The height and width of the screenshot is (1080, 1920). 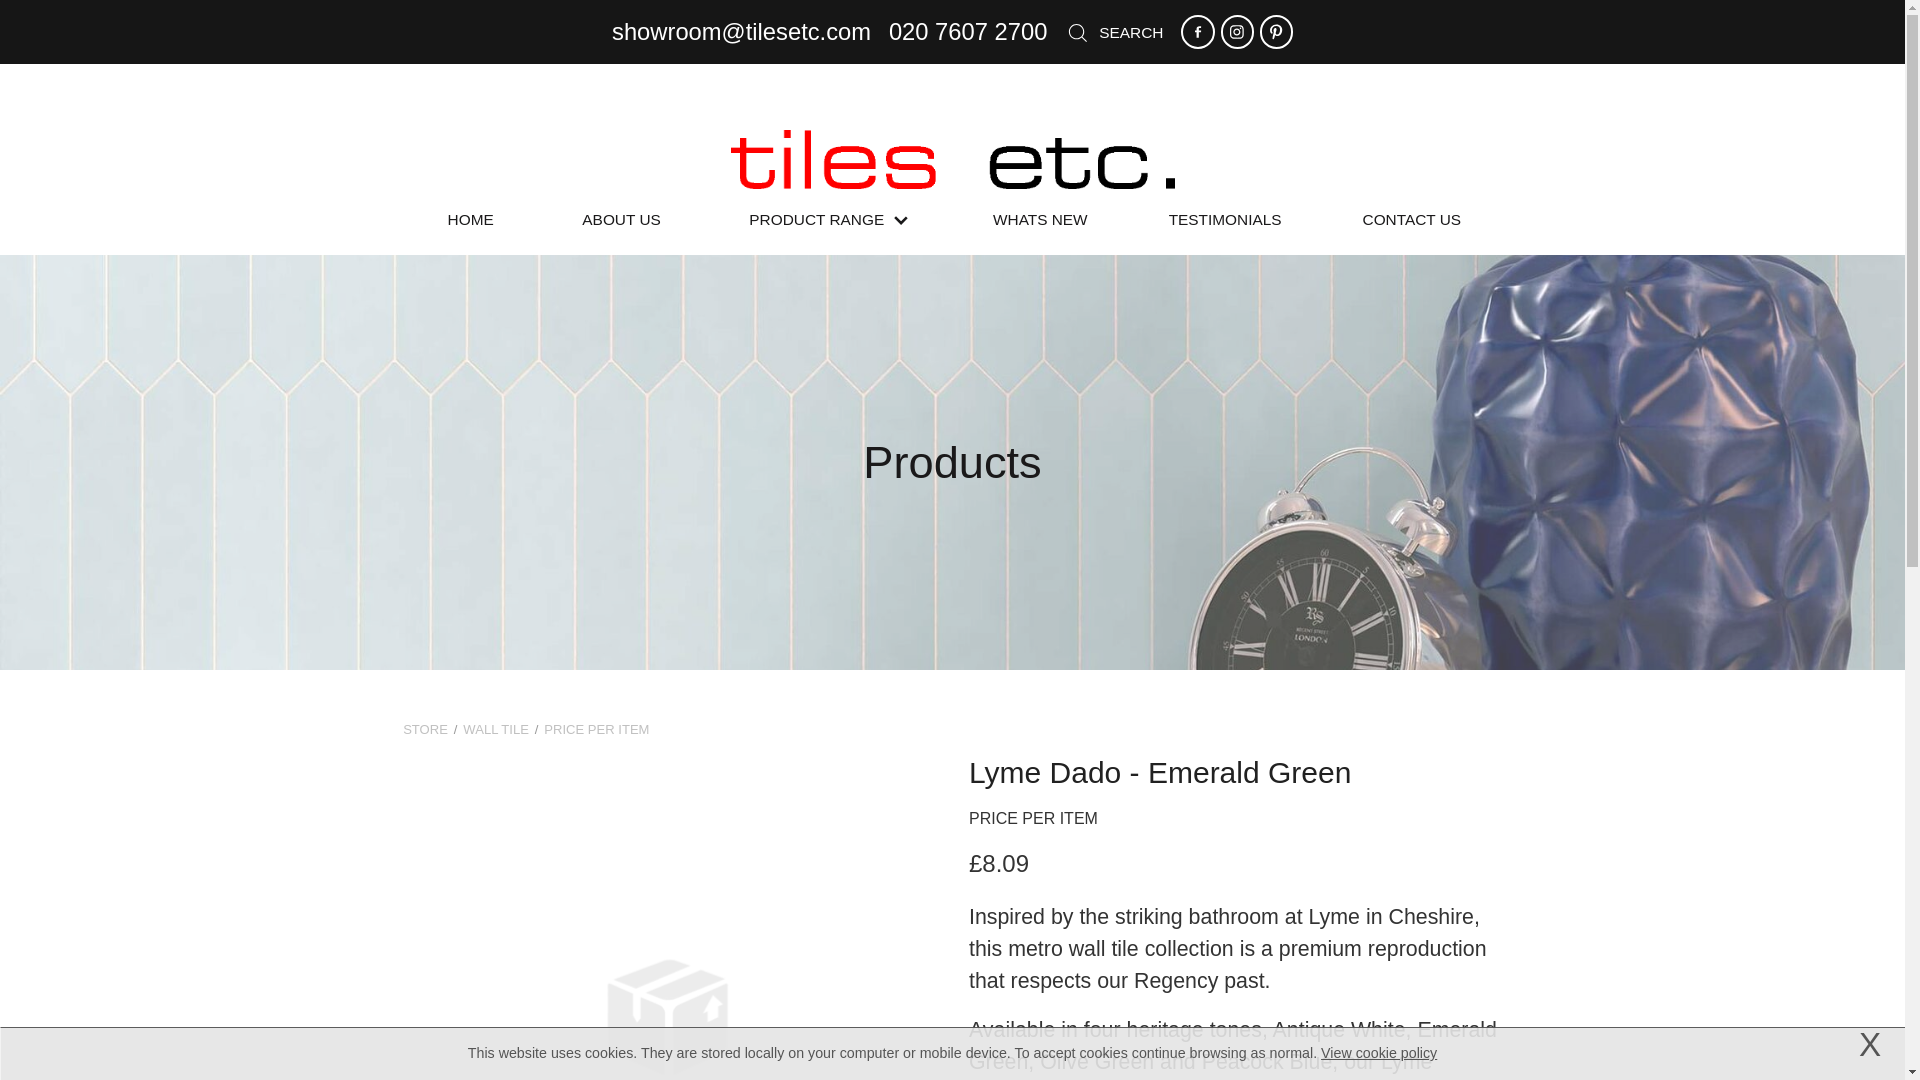 What do you see at coordinates (425, 729) in the screenshot?
I see `STORE` at bounding box center [425, 729].